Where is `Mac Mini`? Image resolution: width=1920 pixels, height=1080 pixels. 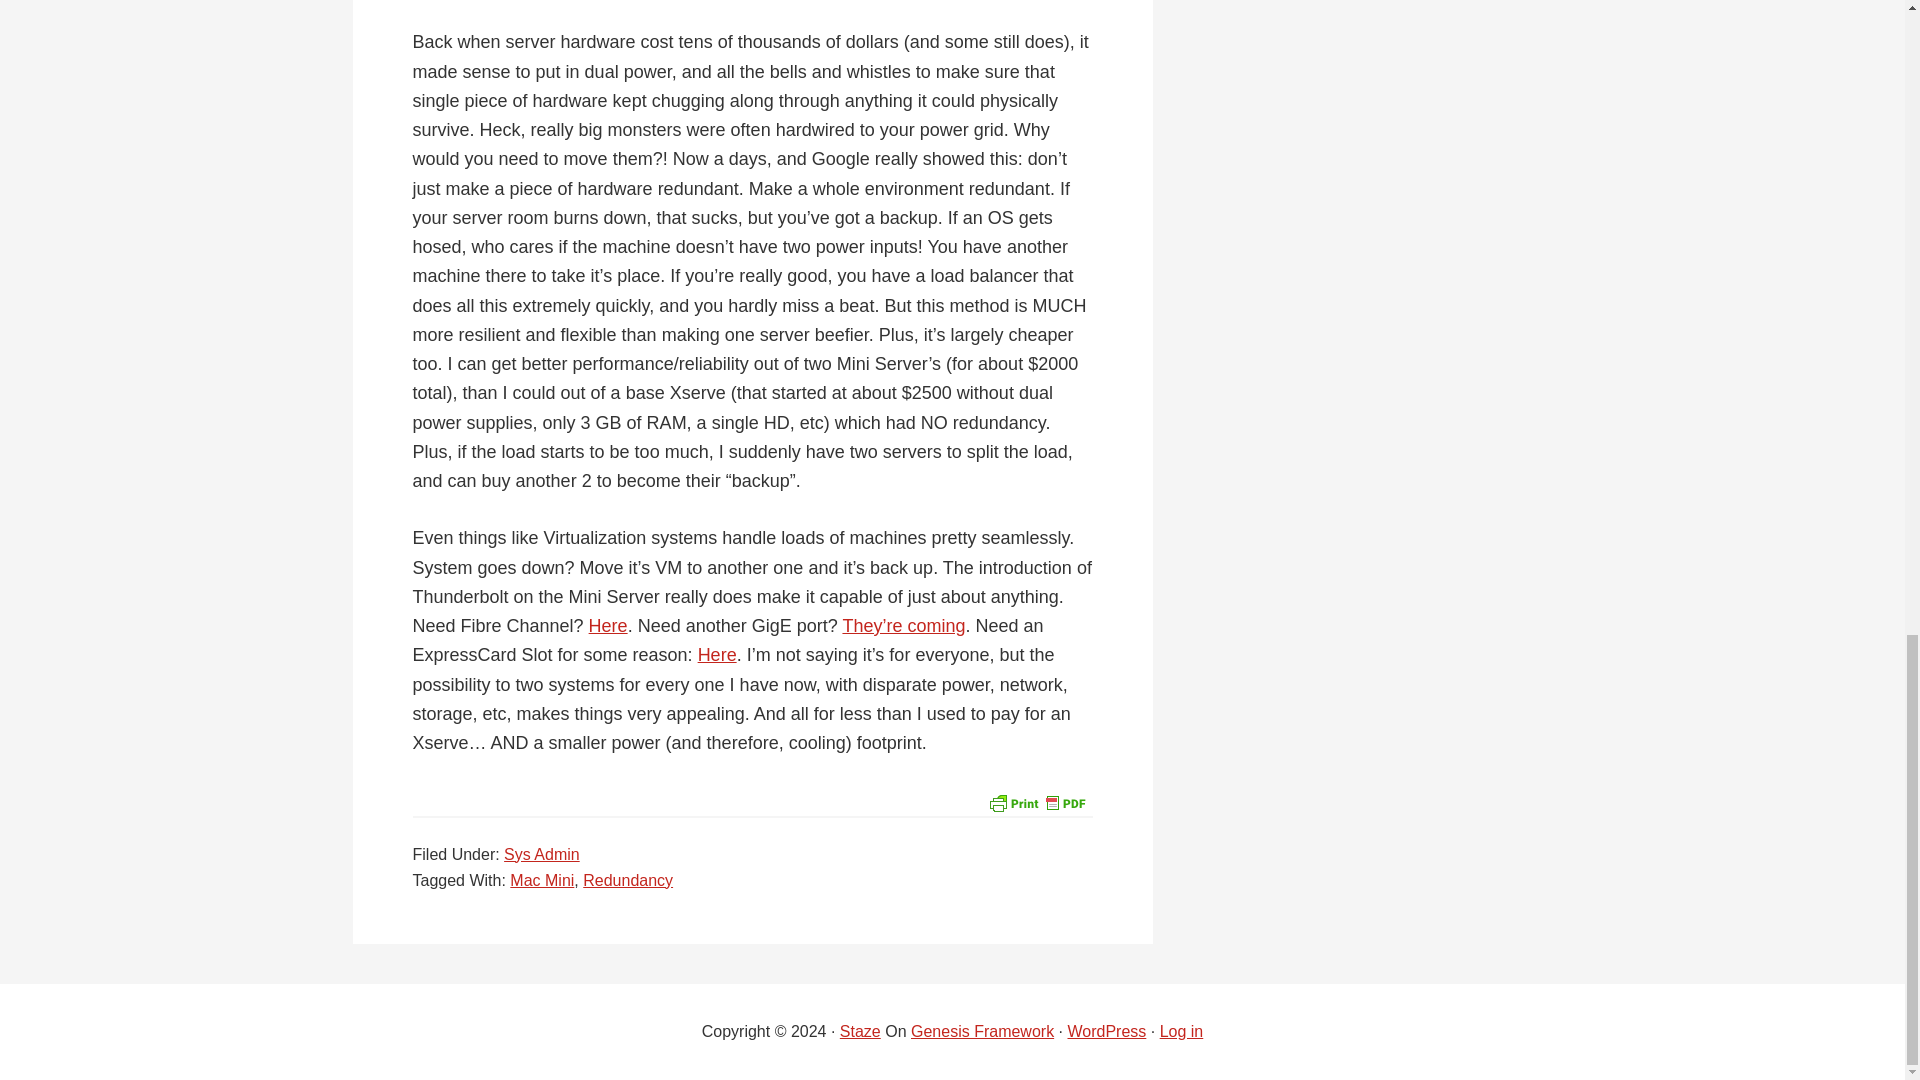 Mac Mini is located at coordinates (542, 880).